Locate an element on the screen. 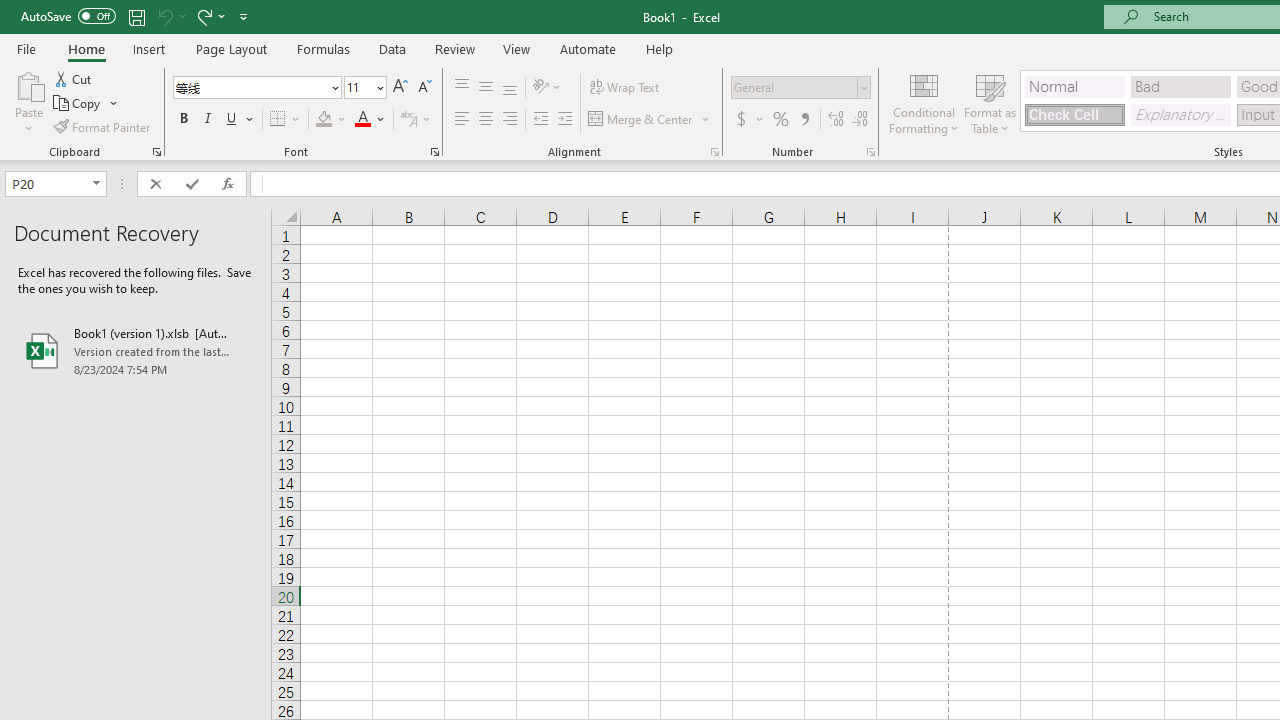  Paste is located at coordinates (28, 102).